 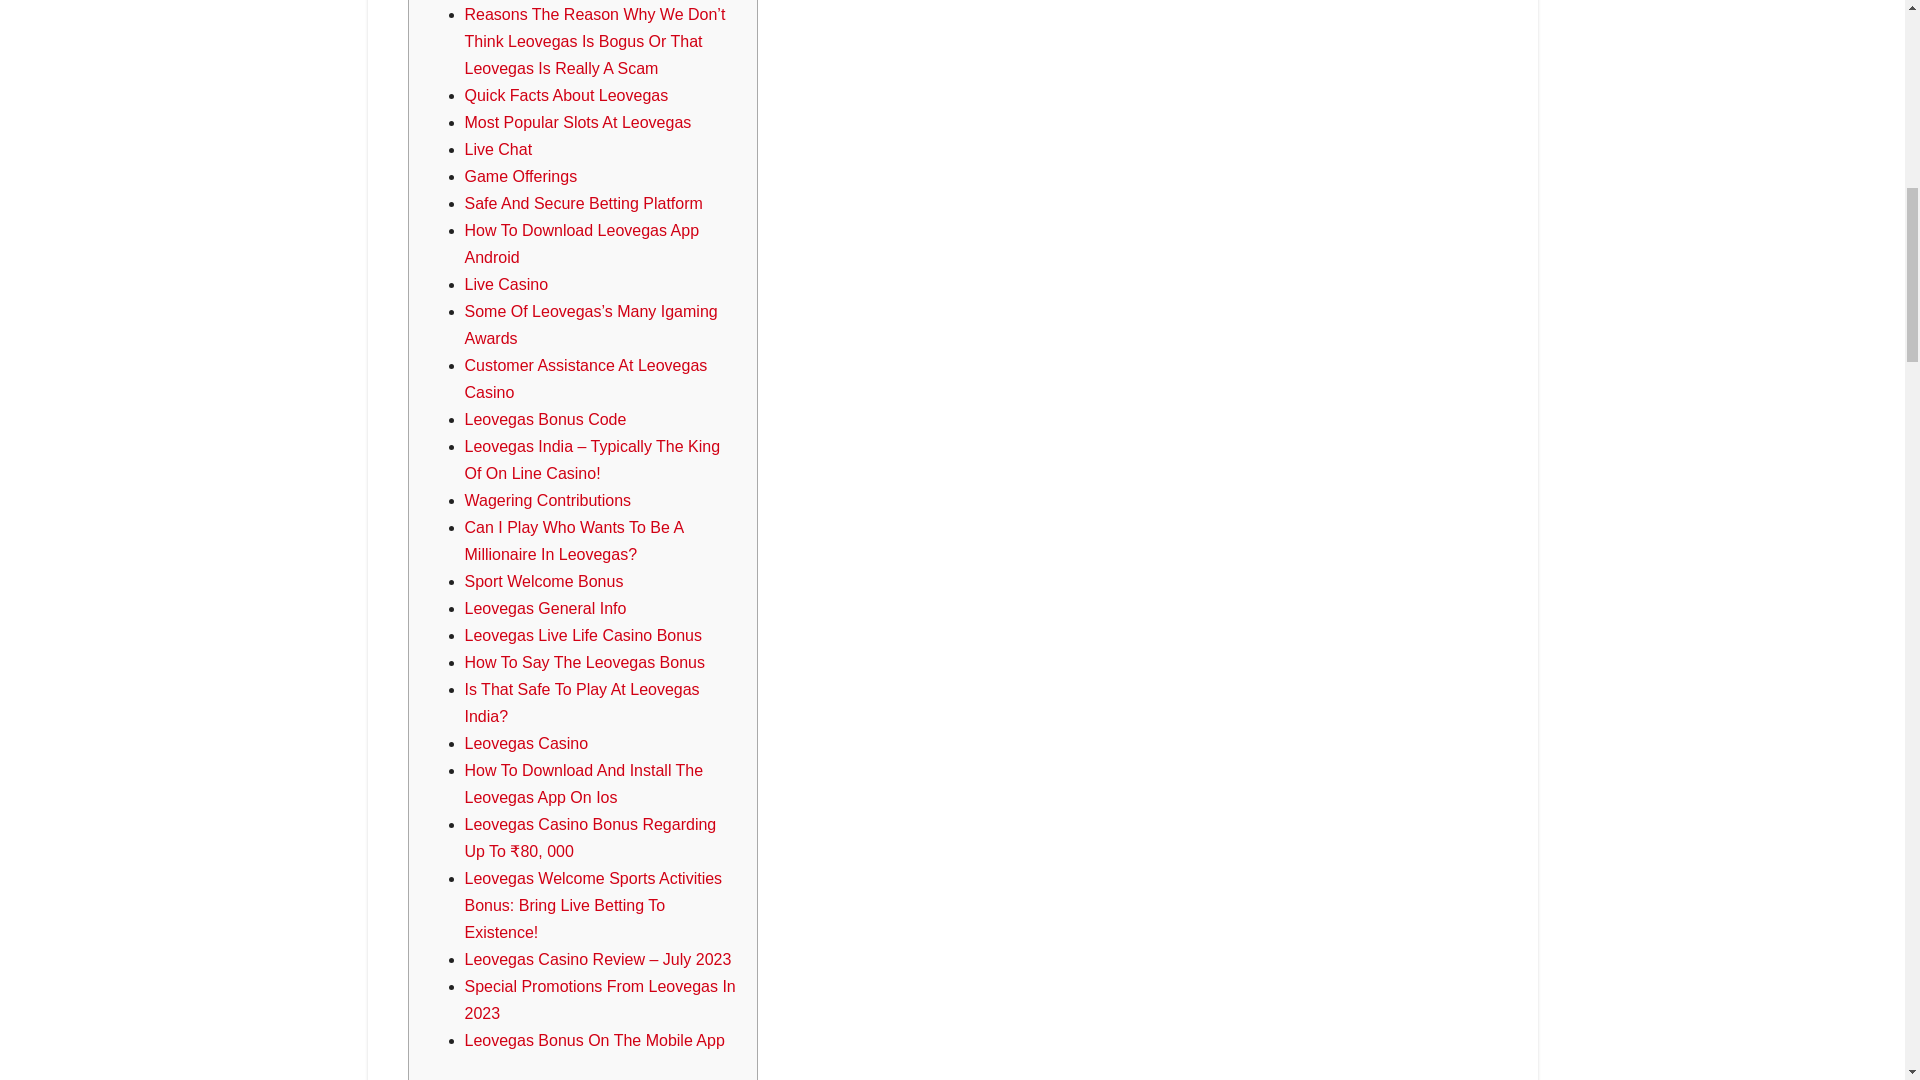 What do you see at coordinates (583, 203) in the screenshot?
I see `Safe And Secure Betting Platform` at bounding box center [583, 203].